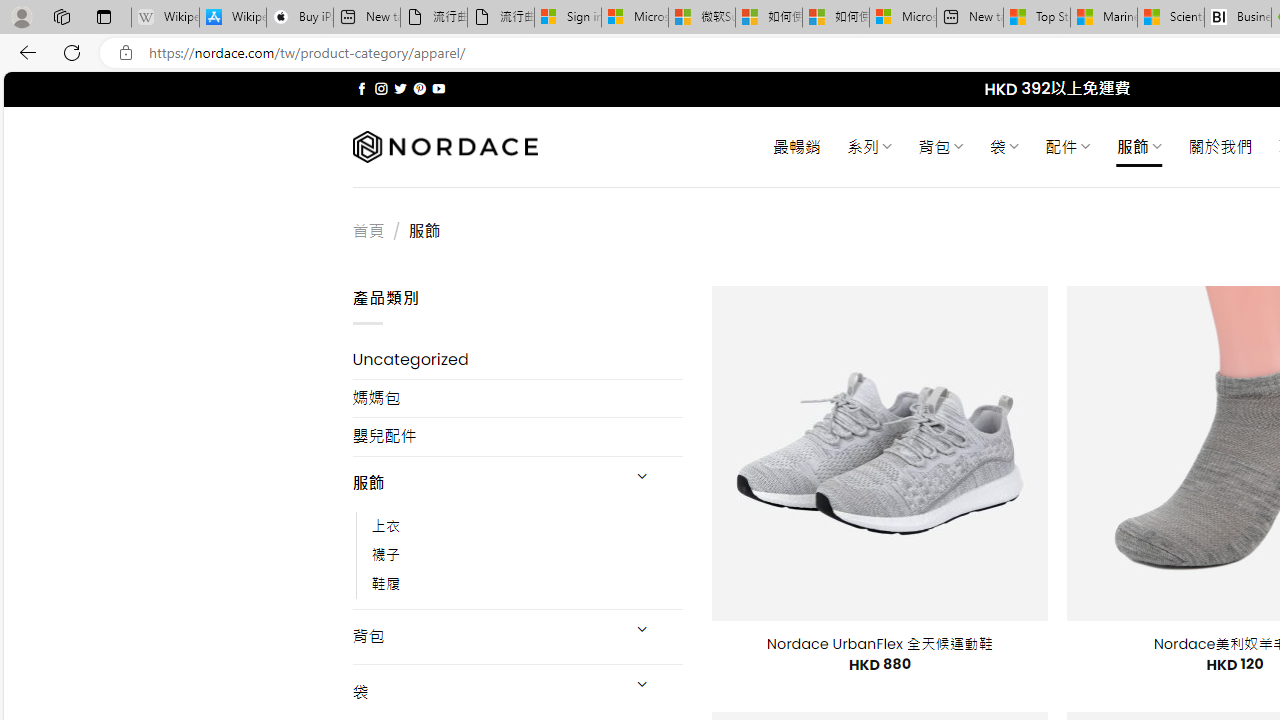 This screenshot has height=720, width=1280. I want to click on Follow on Instagram, so click(381, 88).